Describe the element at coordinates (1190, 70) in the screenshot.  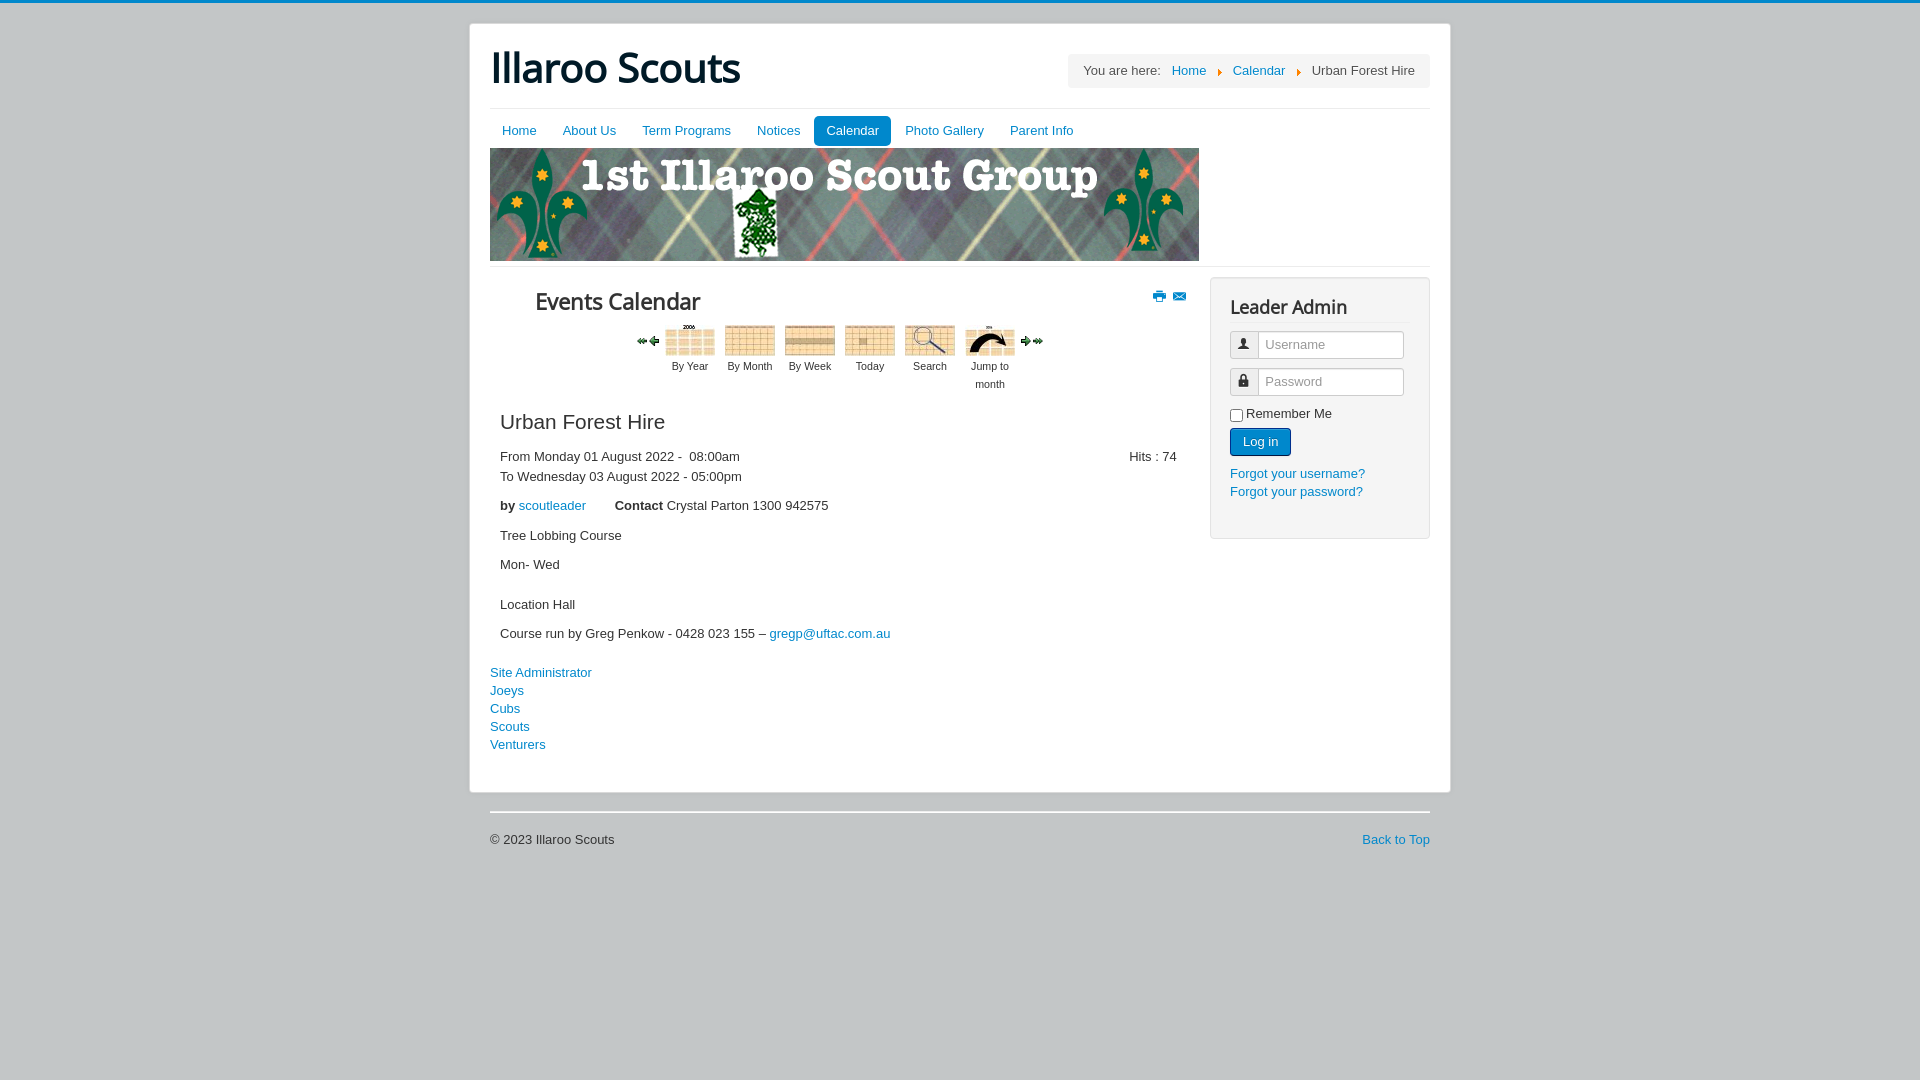
I see `Home` at that location.